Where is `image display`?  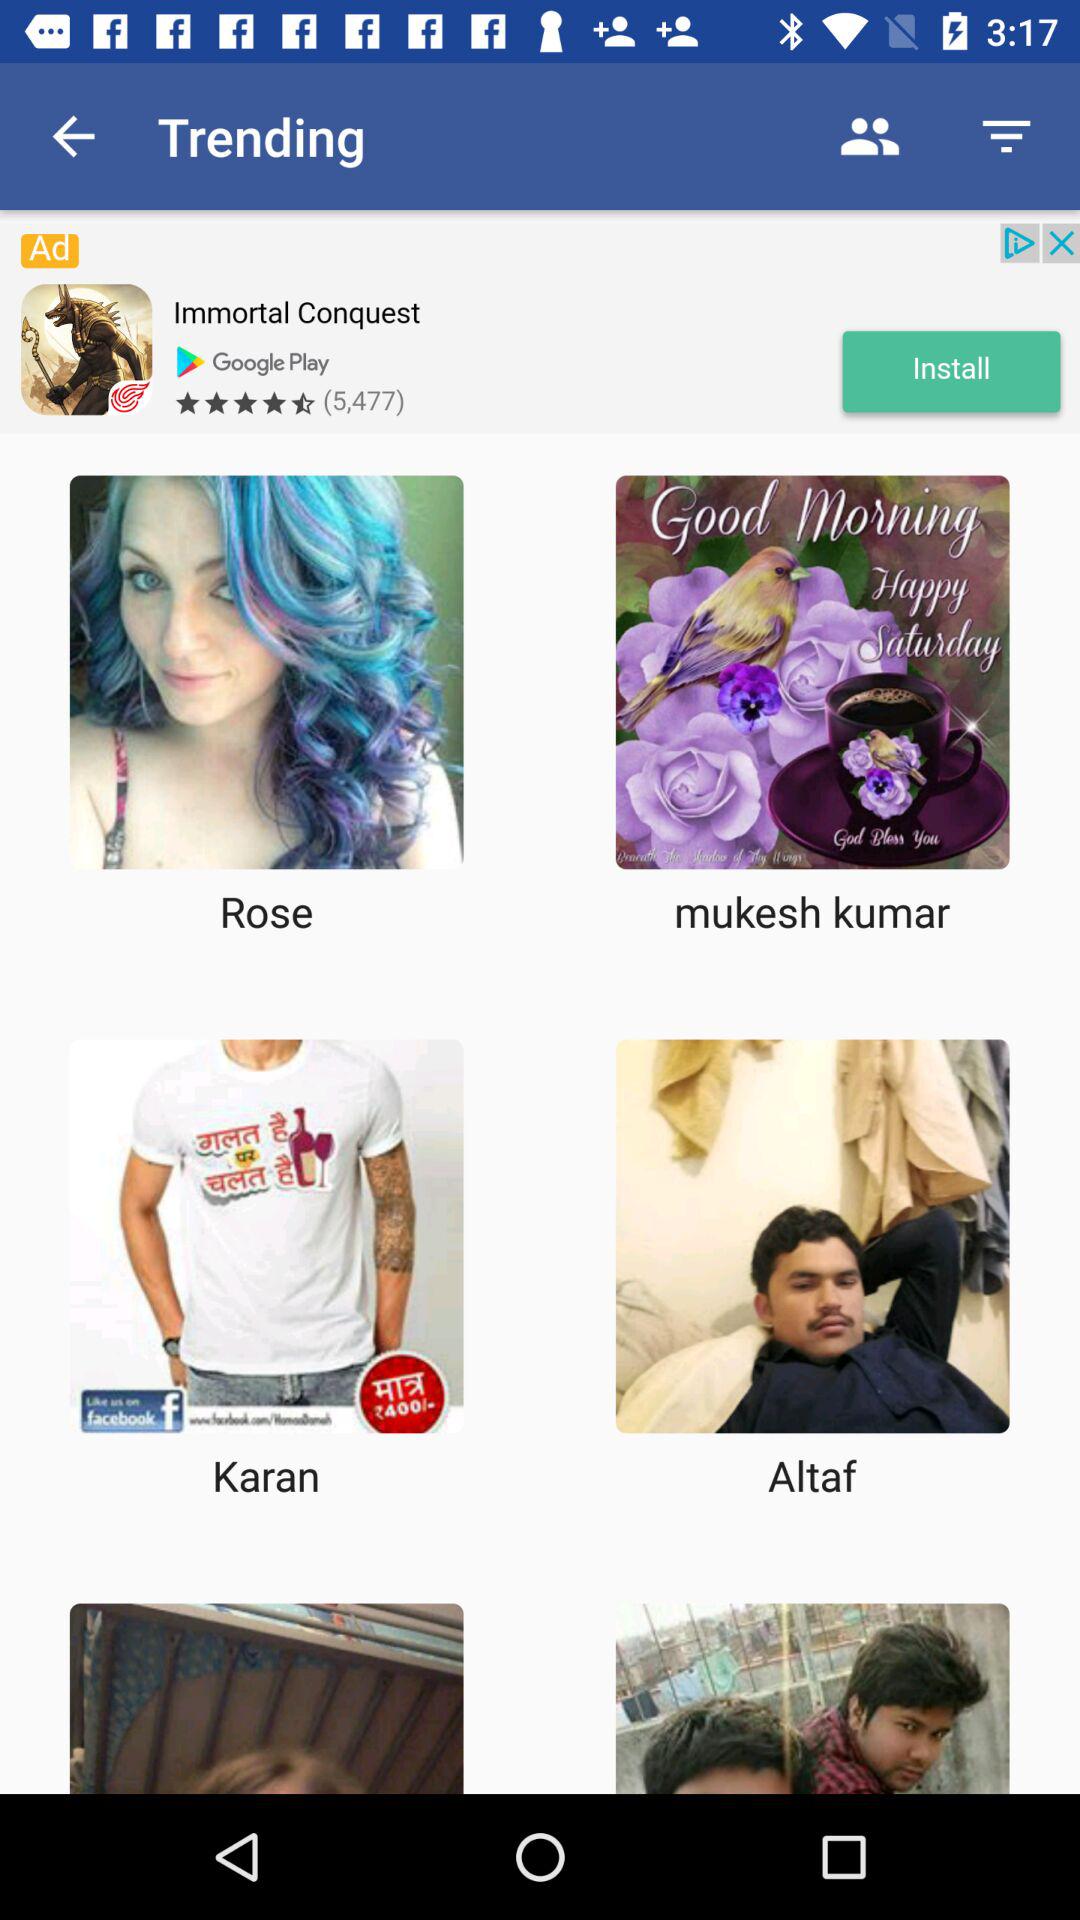
image display is located at coordinates (812, 672).